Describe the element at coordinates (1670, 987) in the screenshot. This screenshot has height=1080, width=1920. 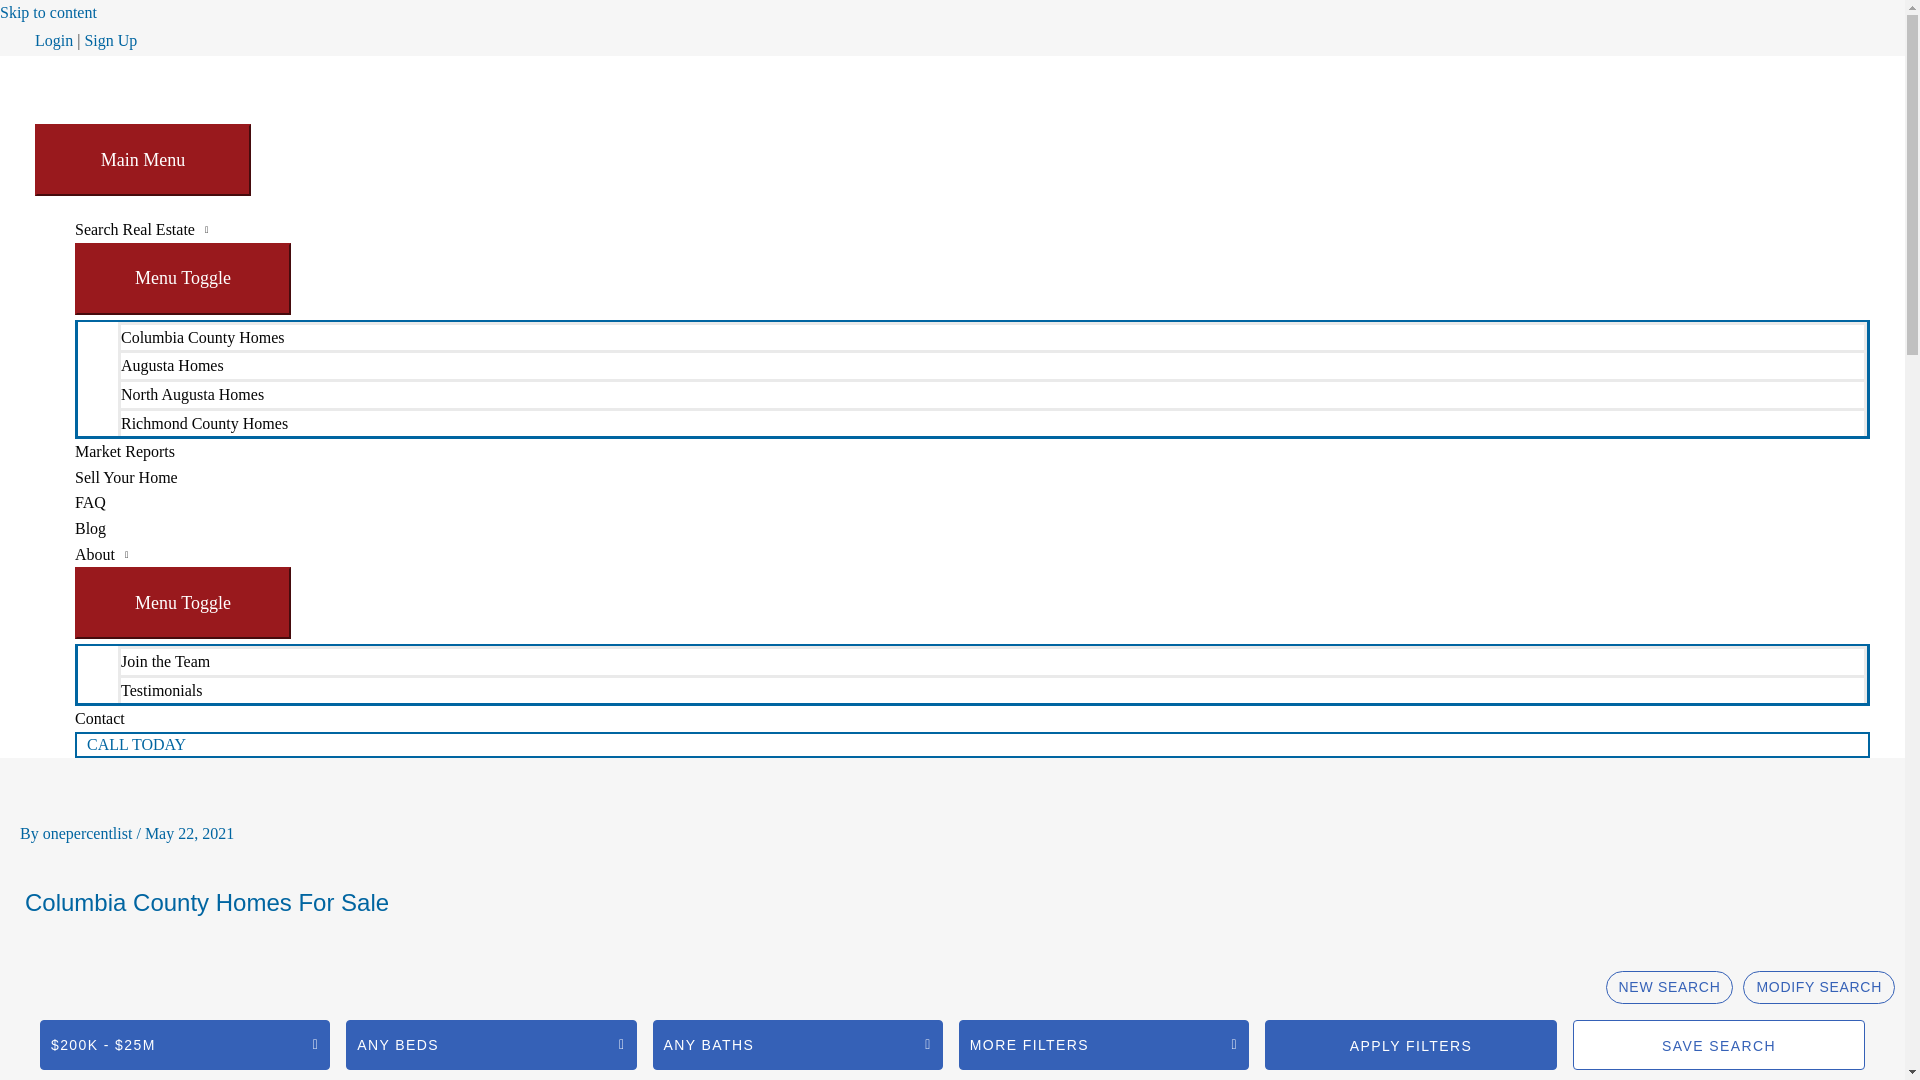
I see `NEW SEARCH` at that location.